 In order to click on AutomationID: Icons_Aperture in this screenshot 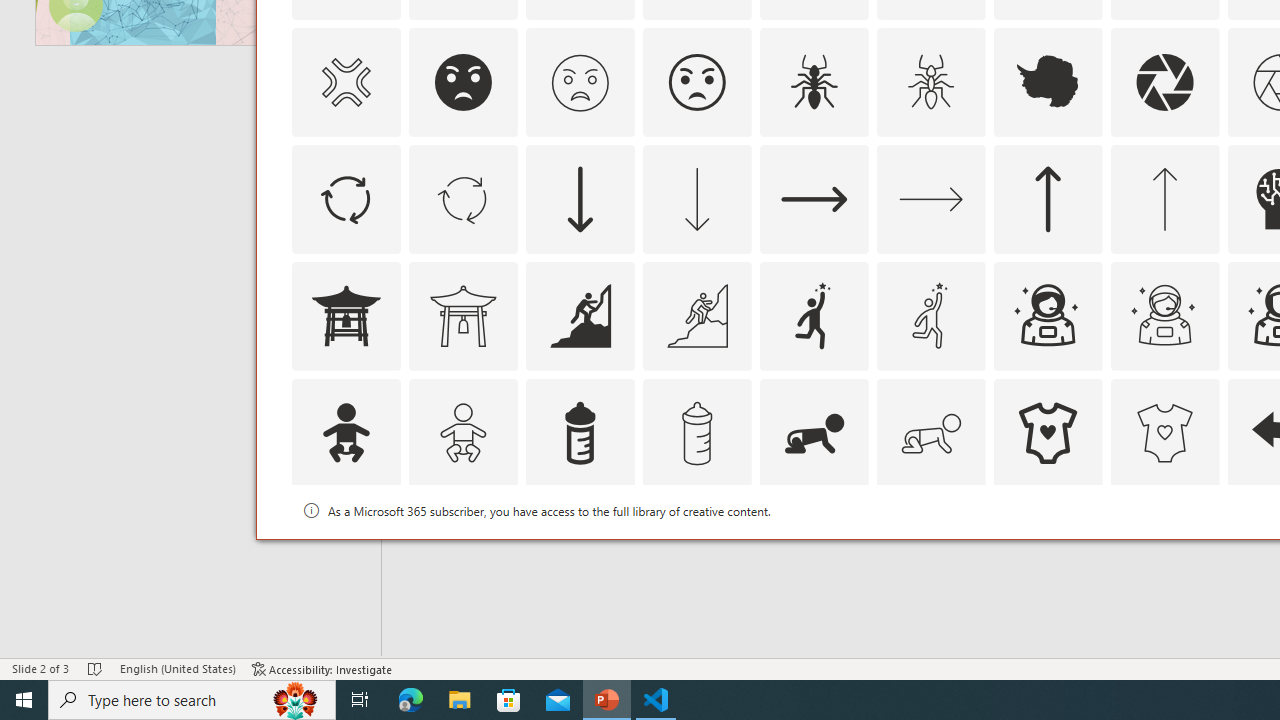, I will do `click(1164, 82)`.